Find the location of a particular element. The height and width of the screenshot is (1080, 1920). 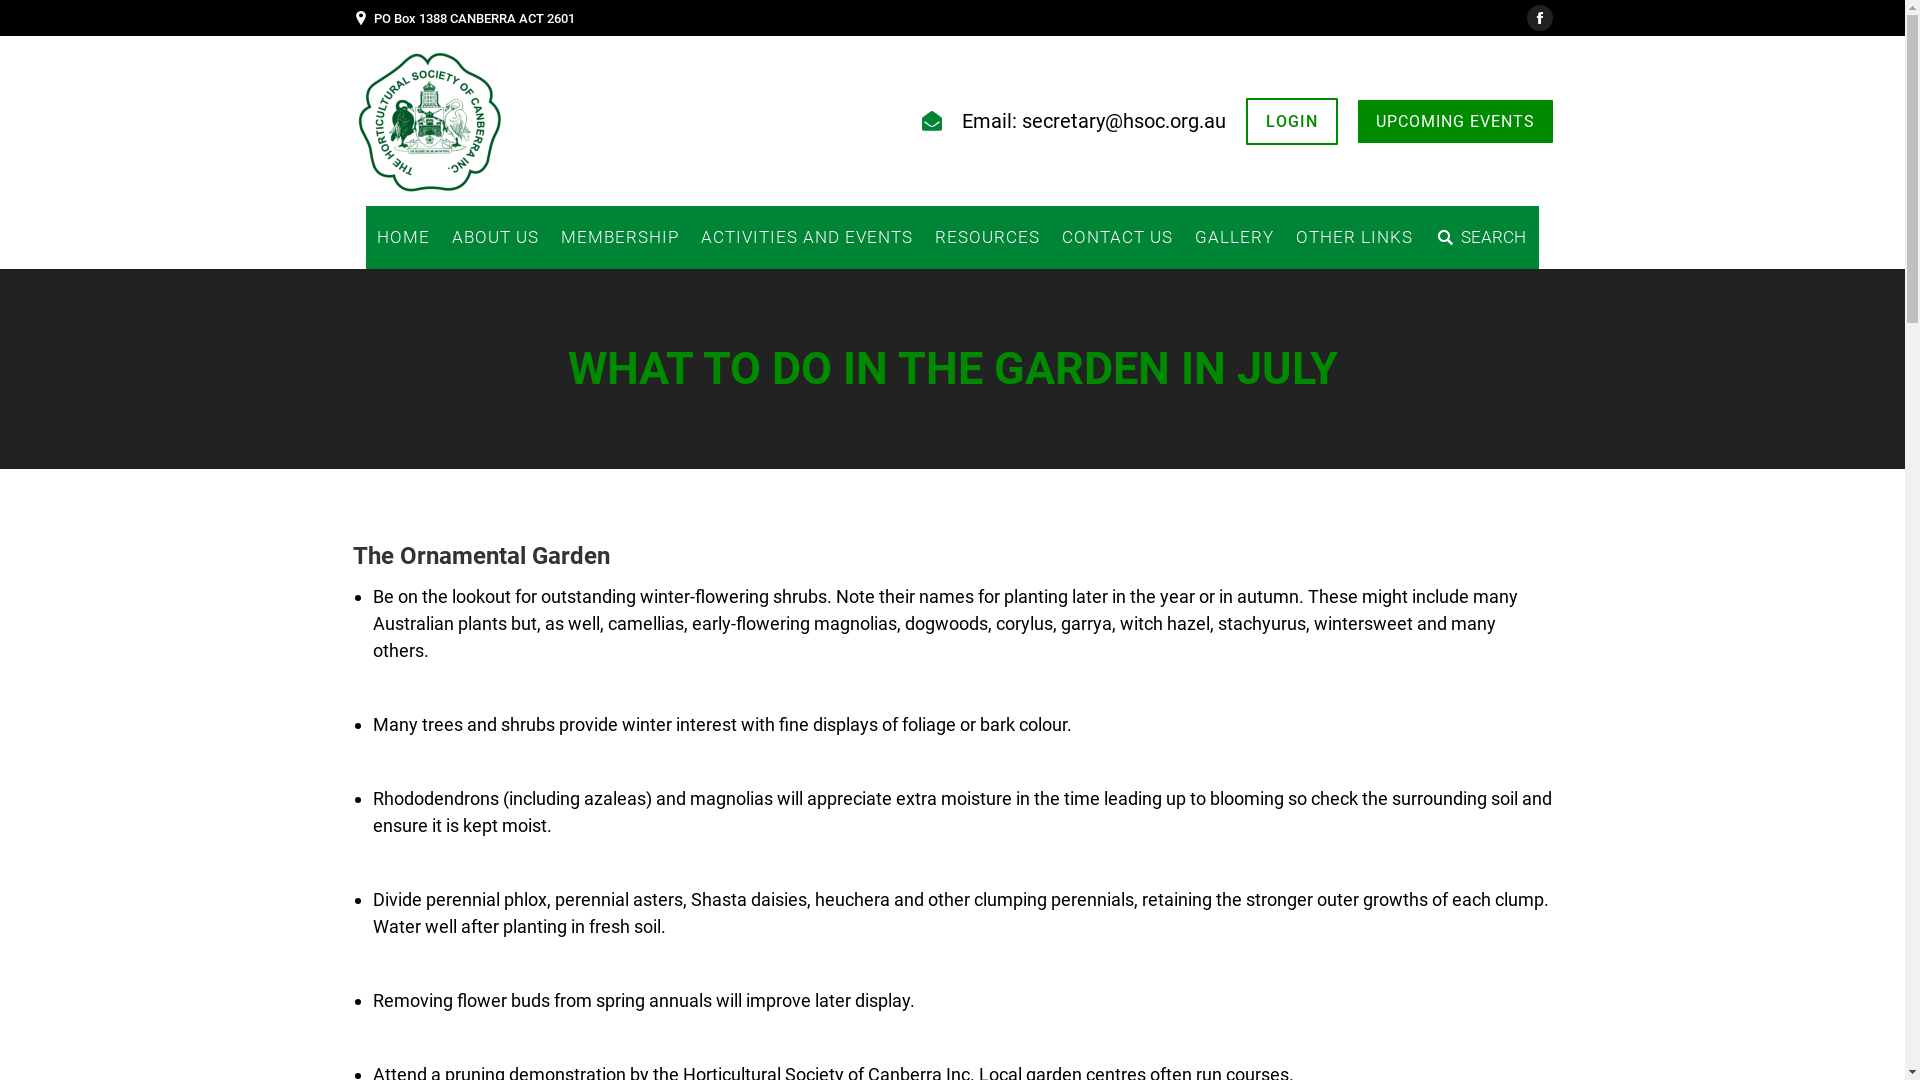

LOGIN is located at coordinates (1292, 122).